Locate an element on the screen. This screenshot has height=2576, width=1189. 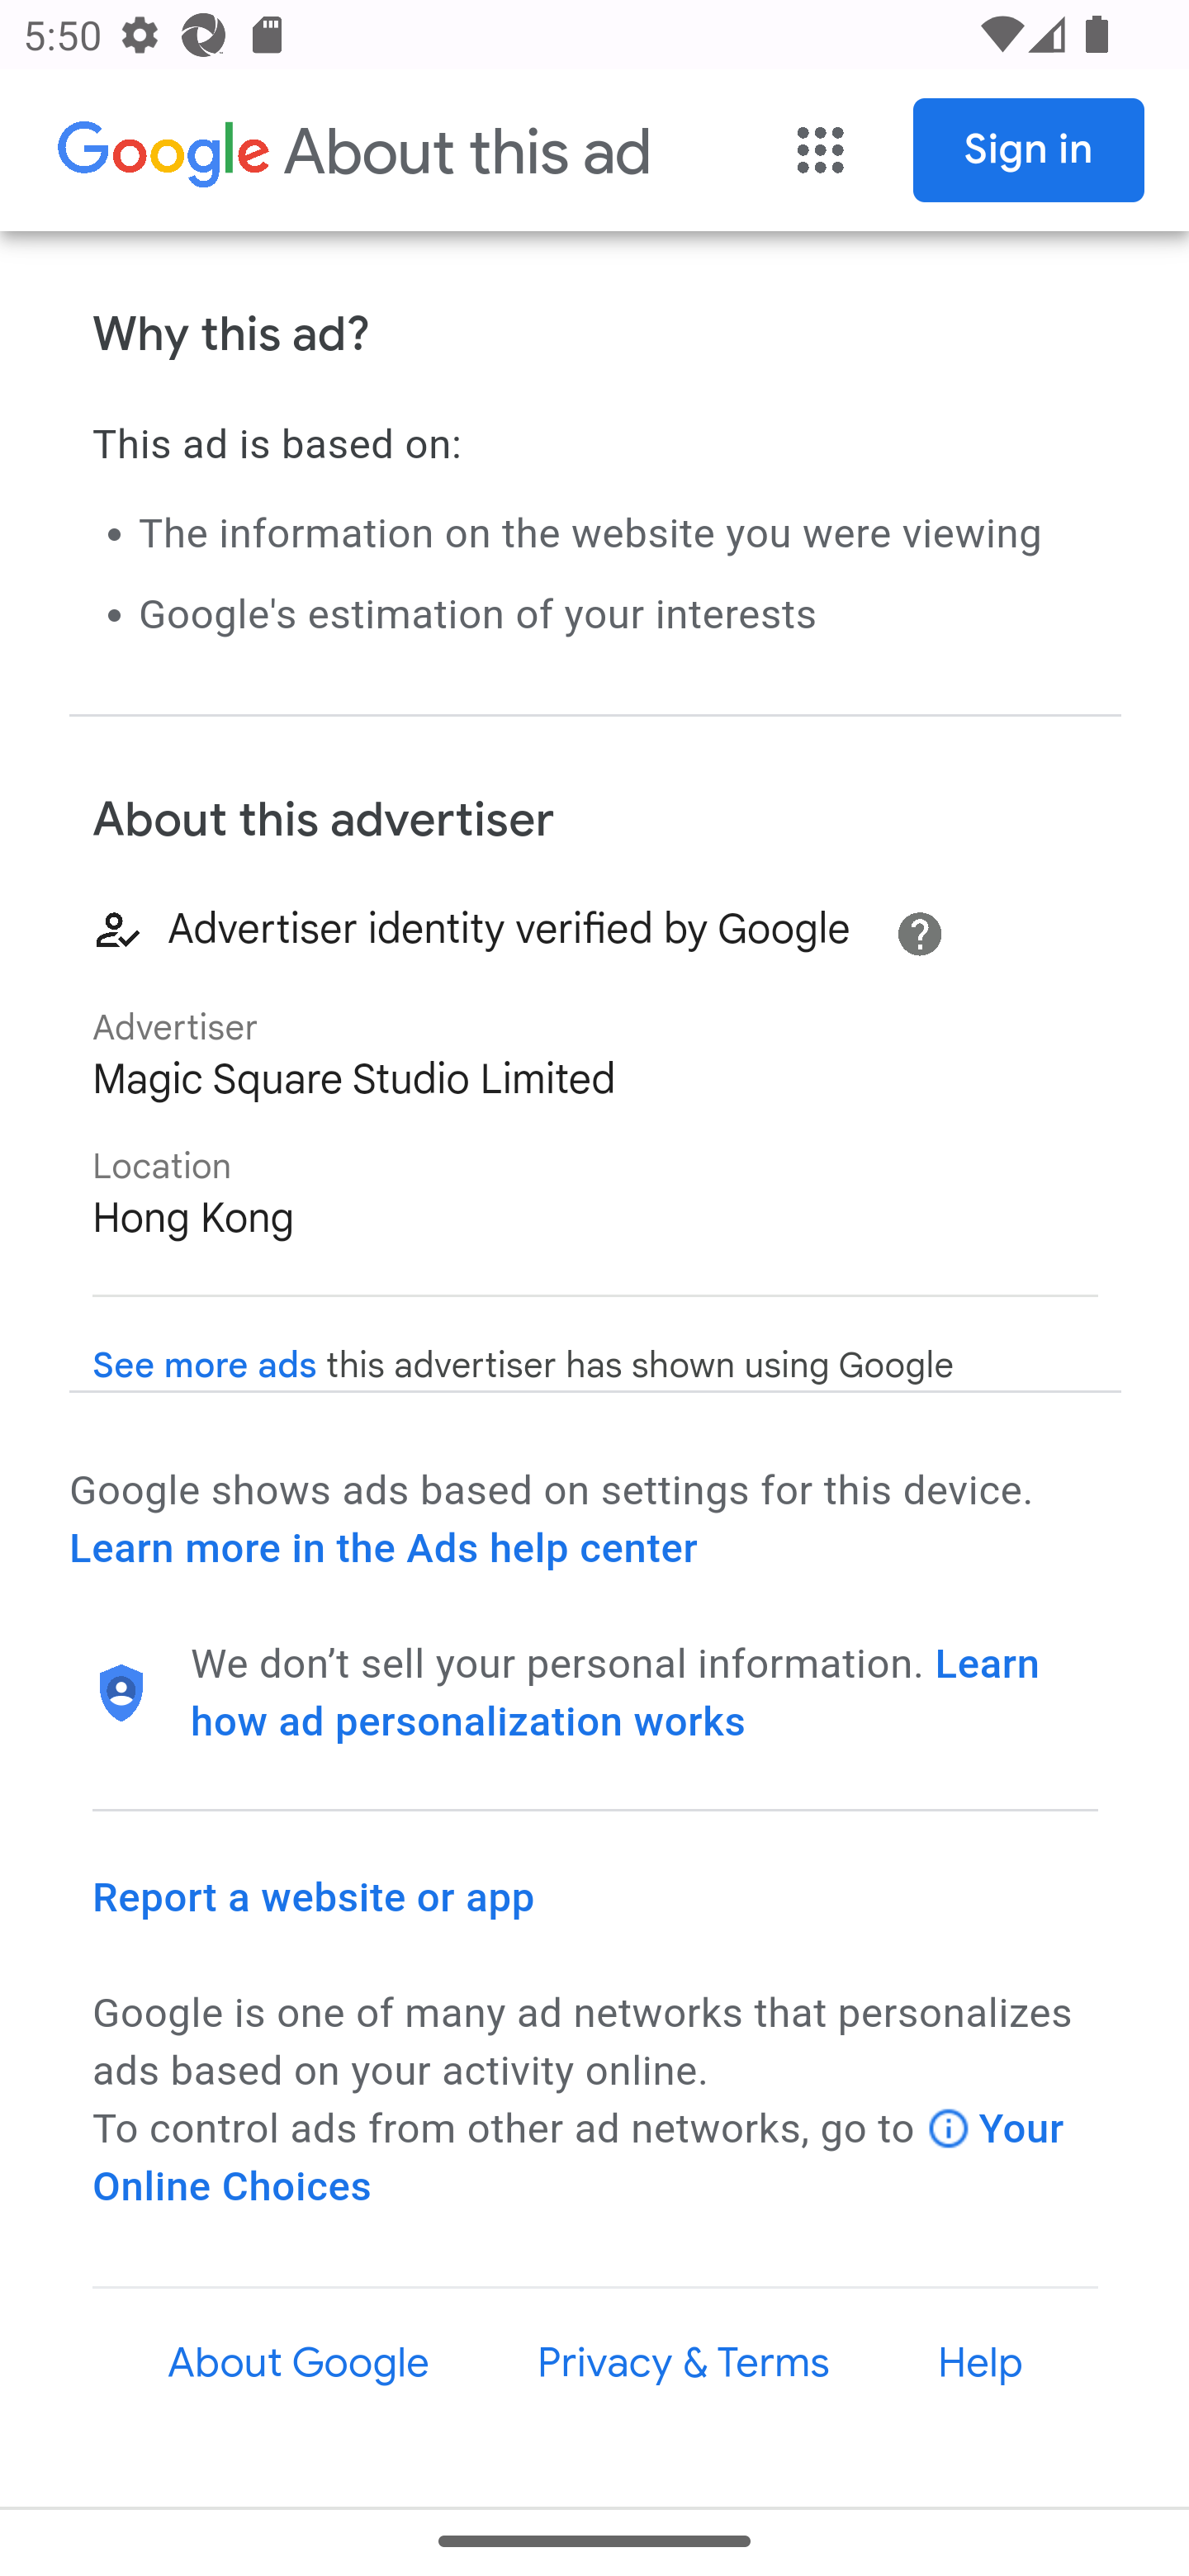
About Google is located at coordinates (299, 2363).